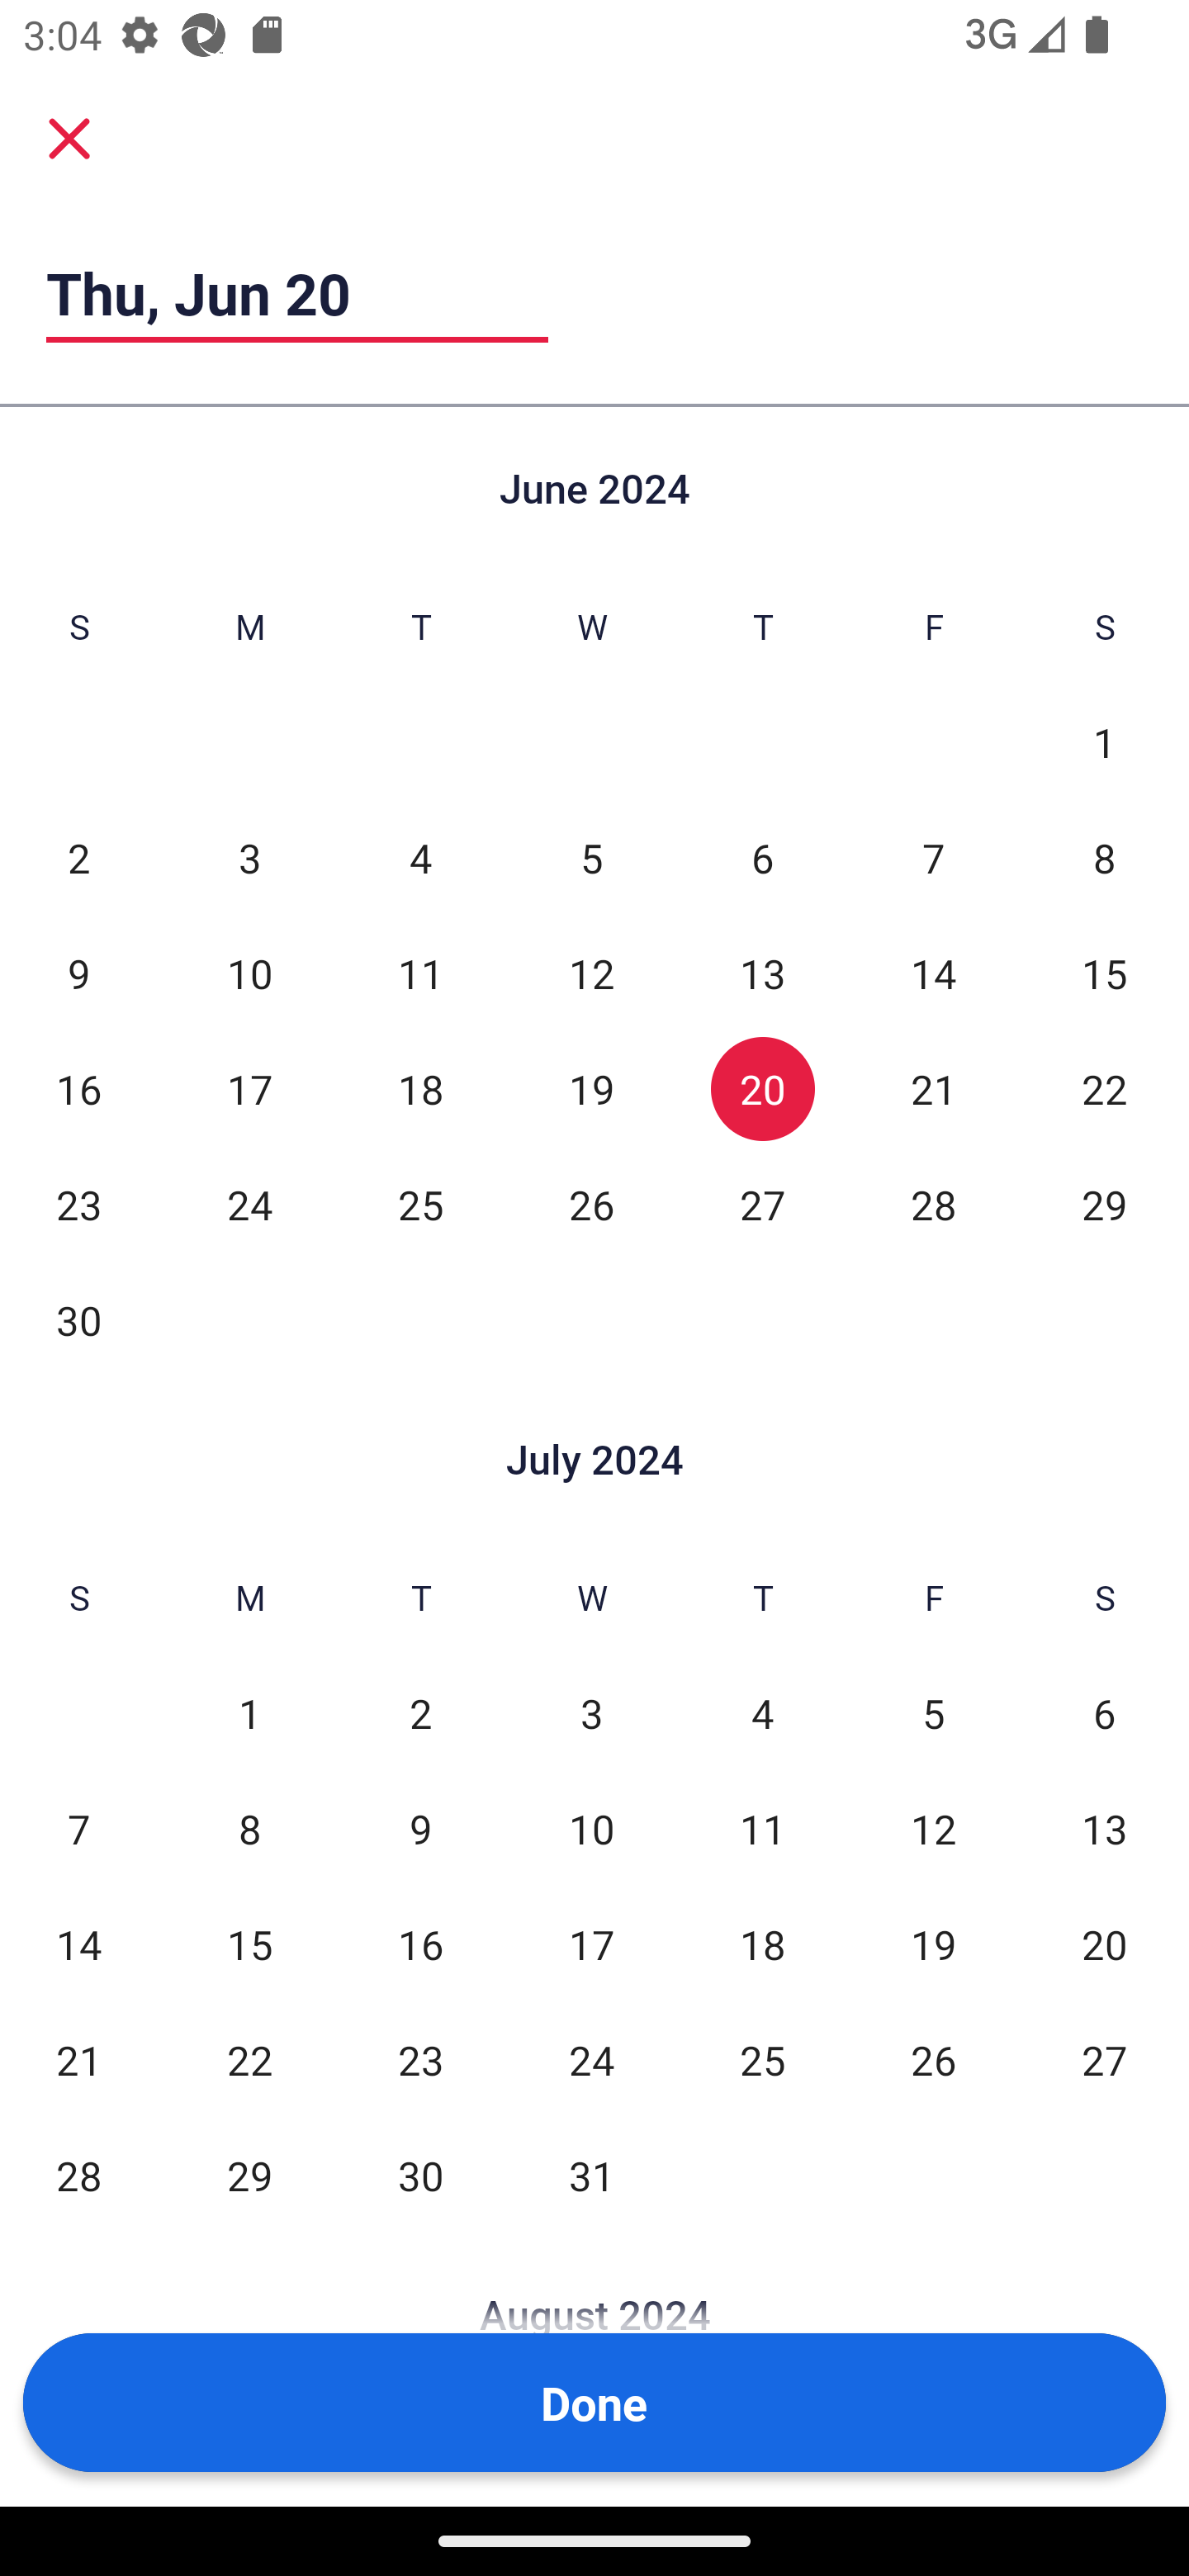 The image size is (1189, 2576). Describe the element at coordinates (933, 2059) in the screenshot. I see `26 Fri, Jul 26, Not Selected` at that location.